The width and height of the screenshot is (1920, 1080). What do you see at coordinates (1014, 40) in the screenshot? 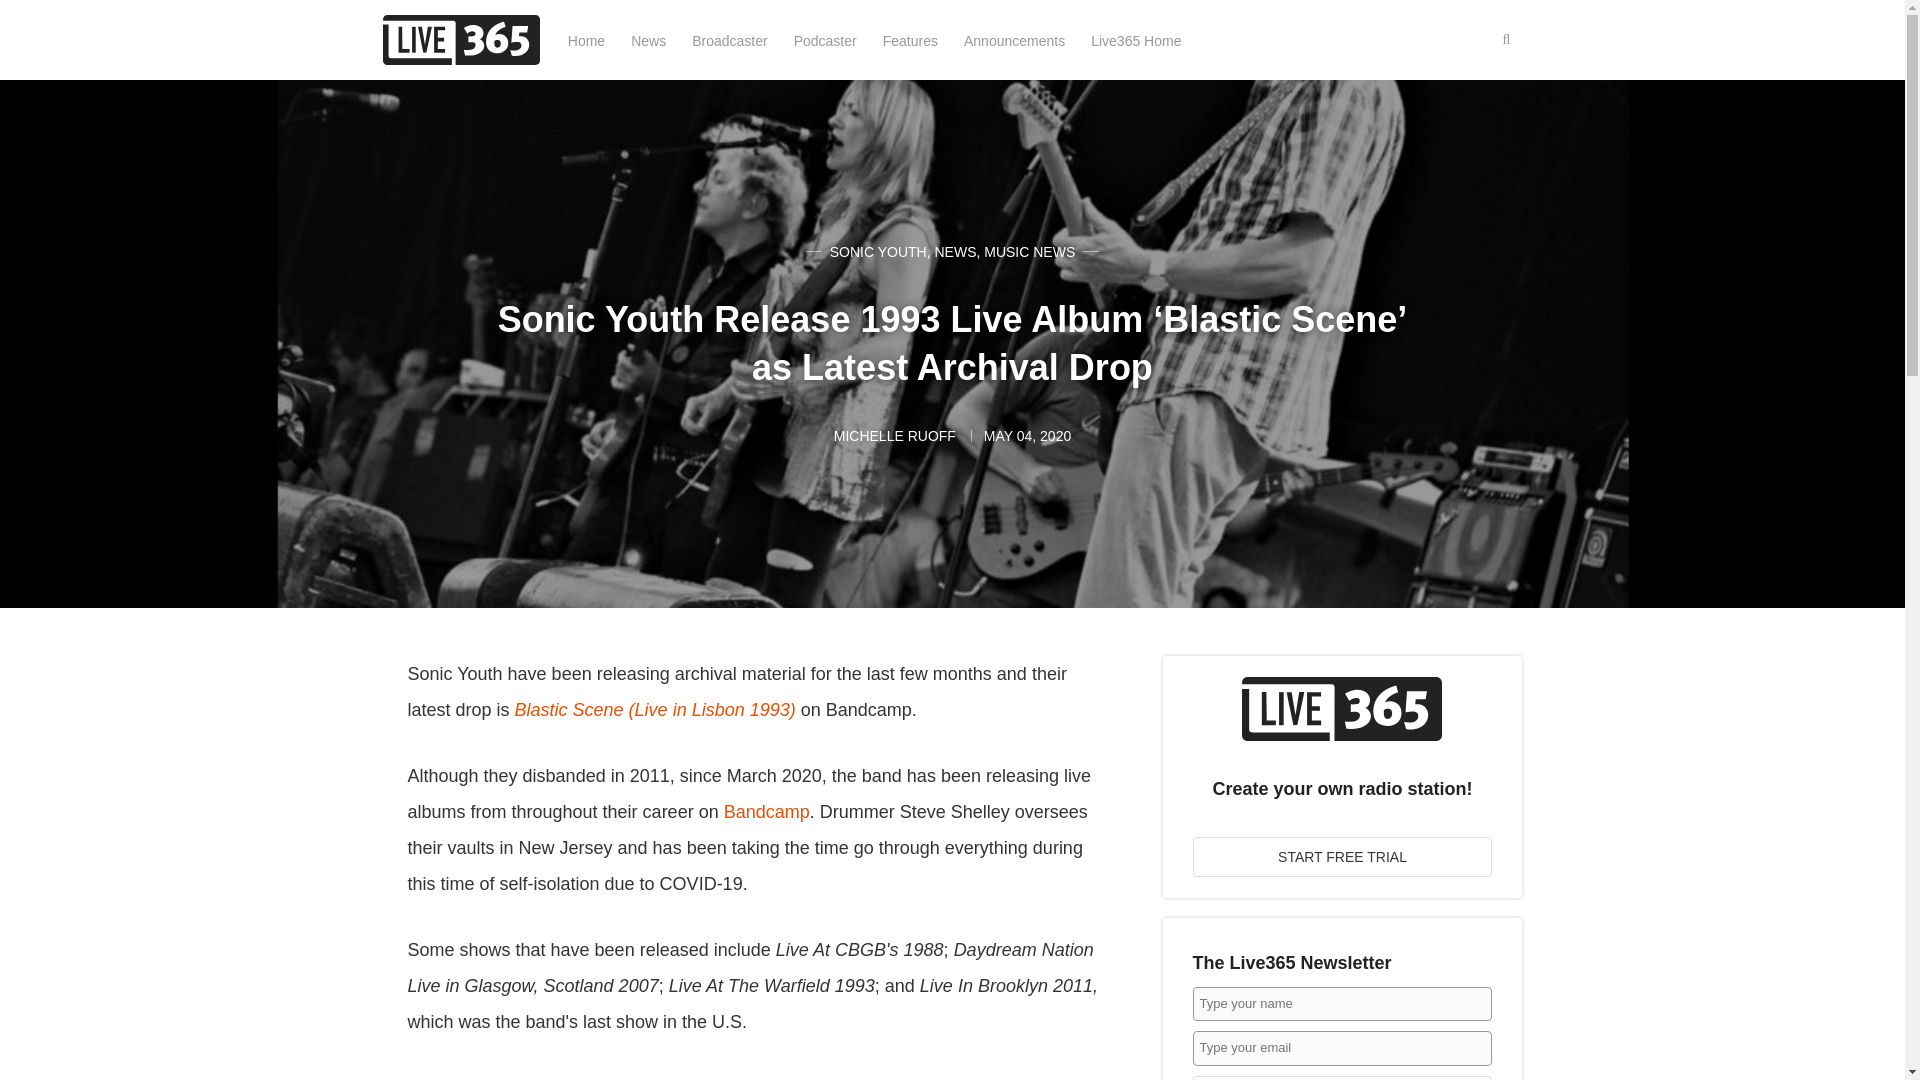
I see `Announcements` at bounding box center [1014, 40].